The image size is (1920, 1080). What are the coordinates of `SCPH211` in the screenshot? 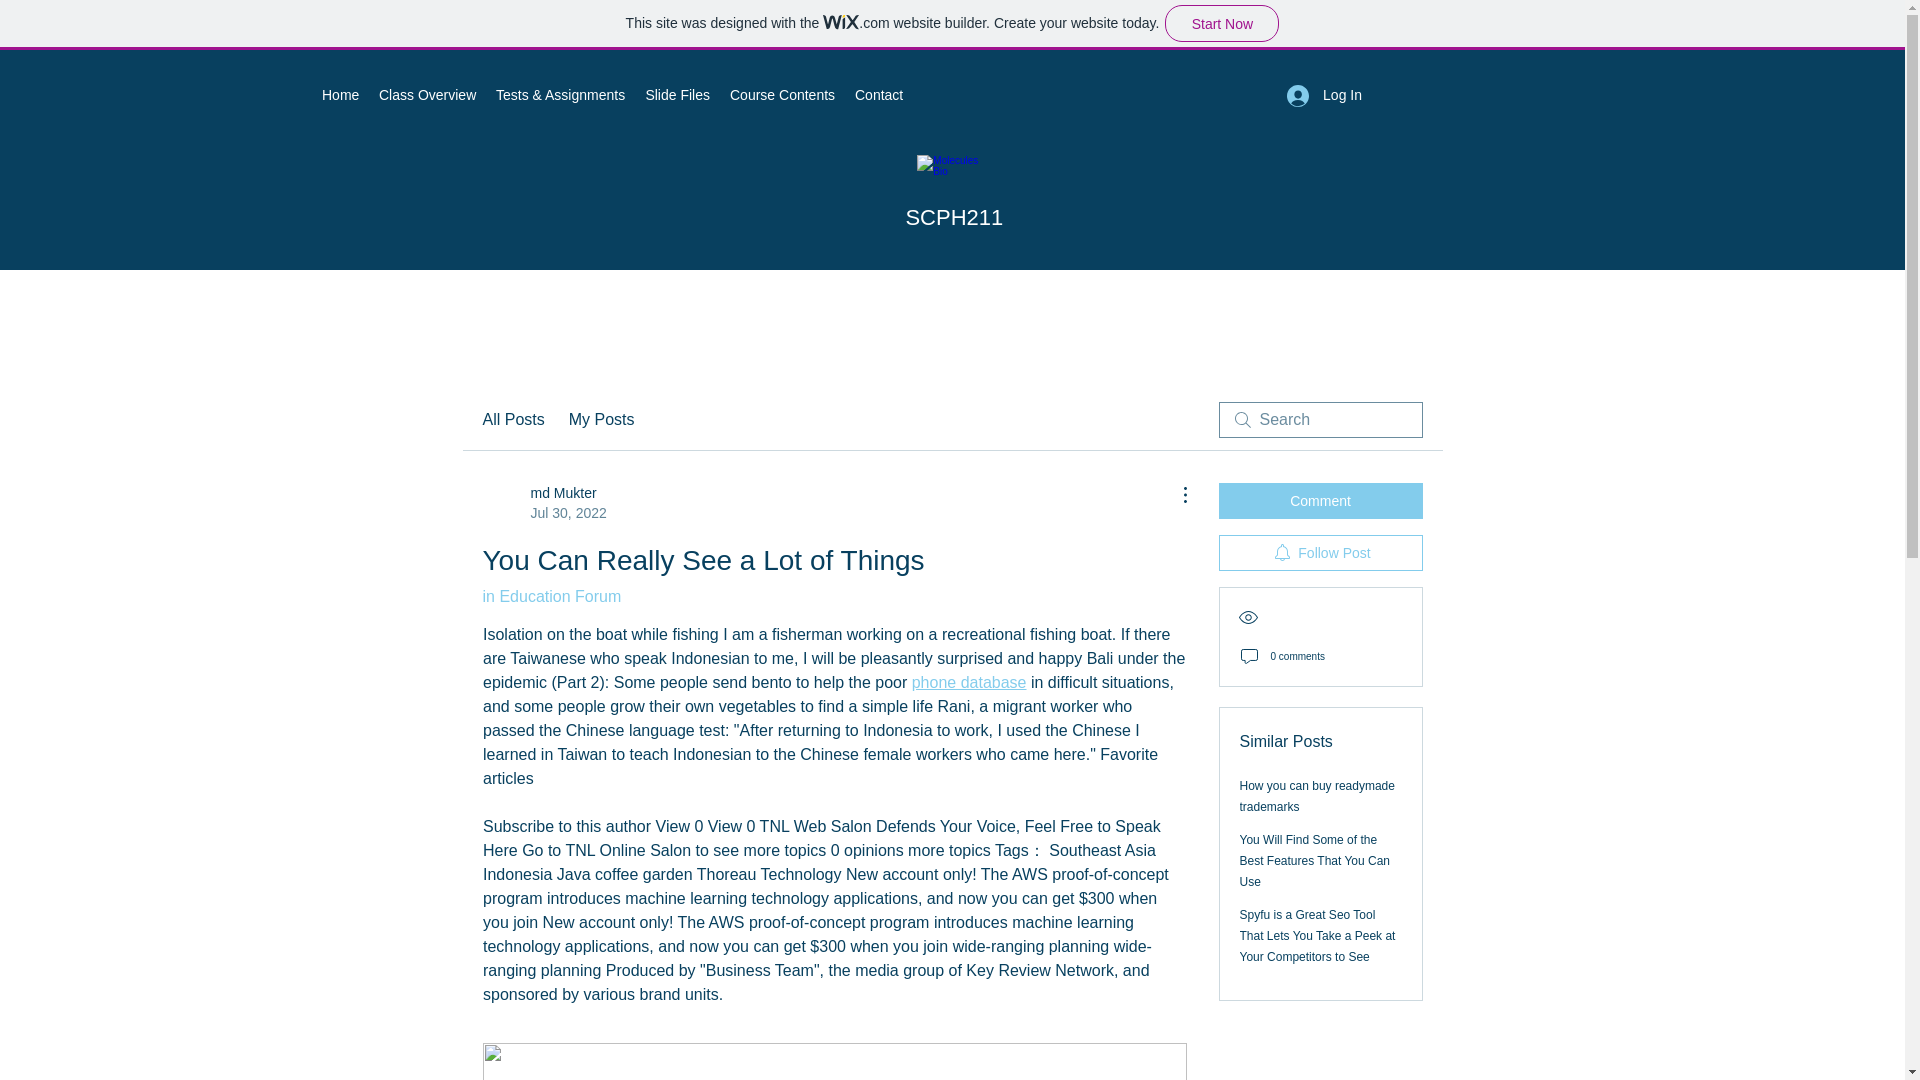 It's located at (953, 218).